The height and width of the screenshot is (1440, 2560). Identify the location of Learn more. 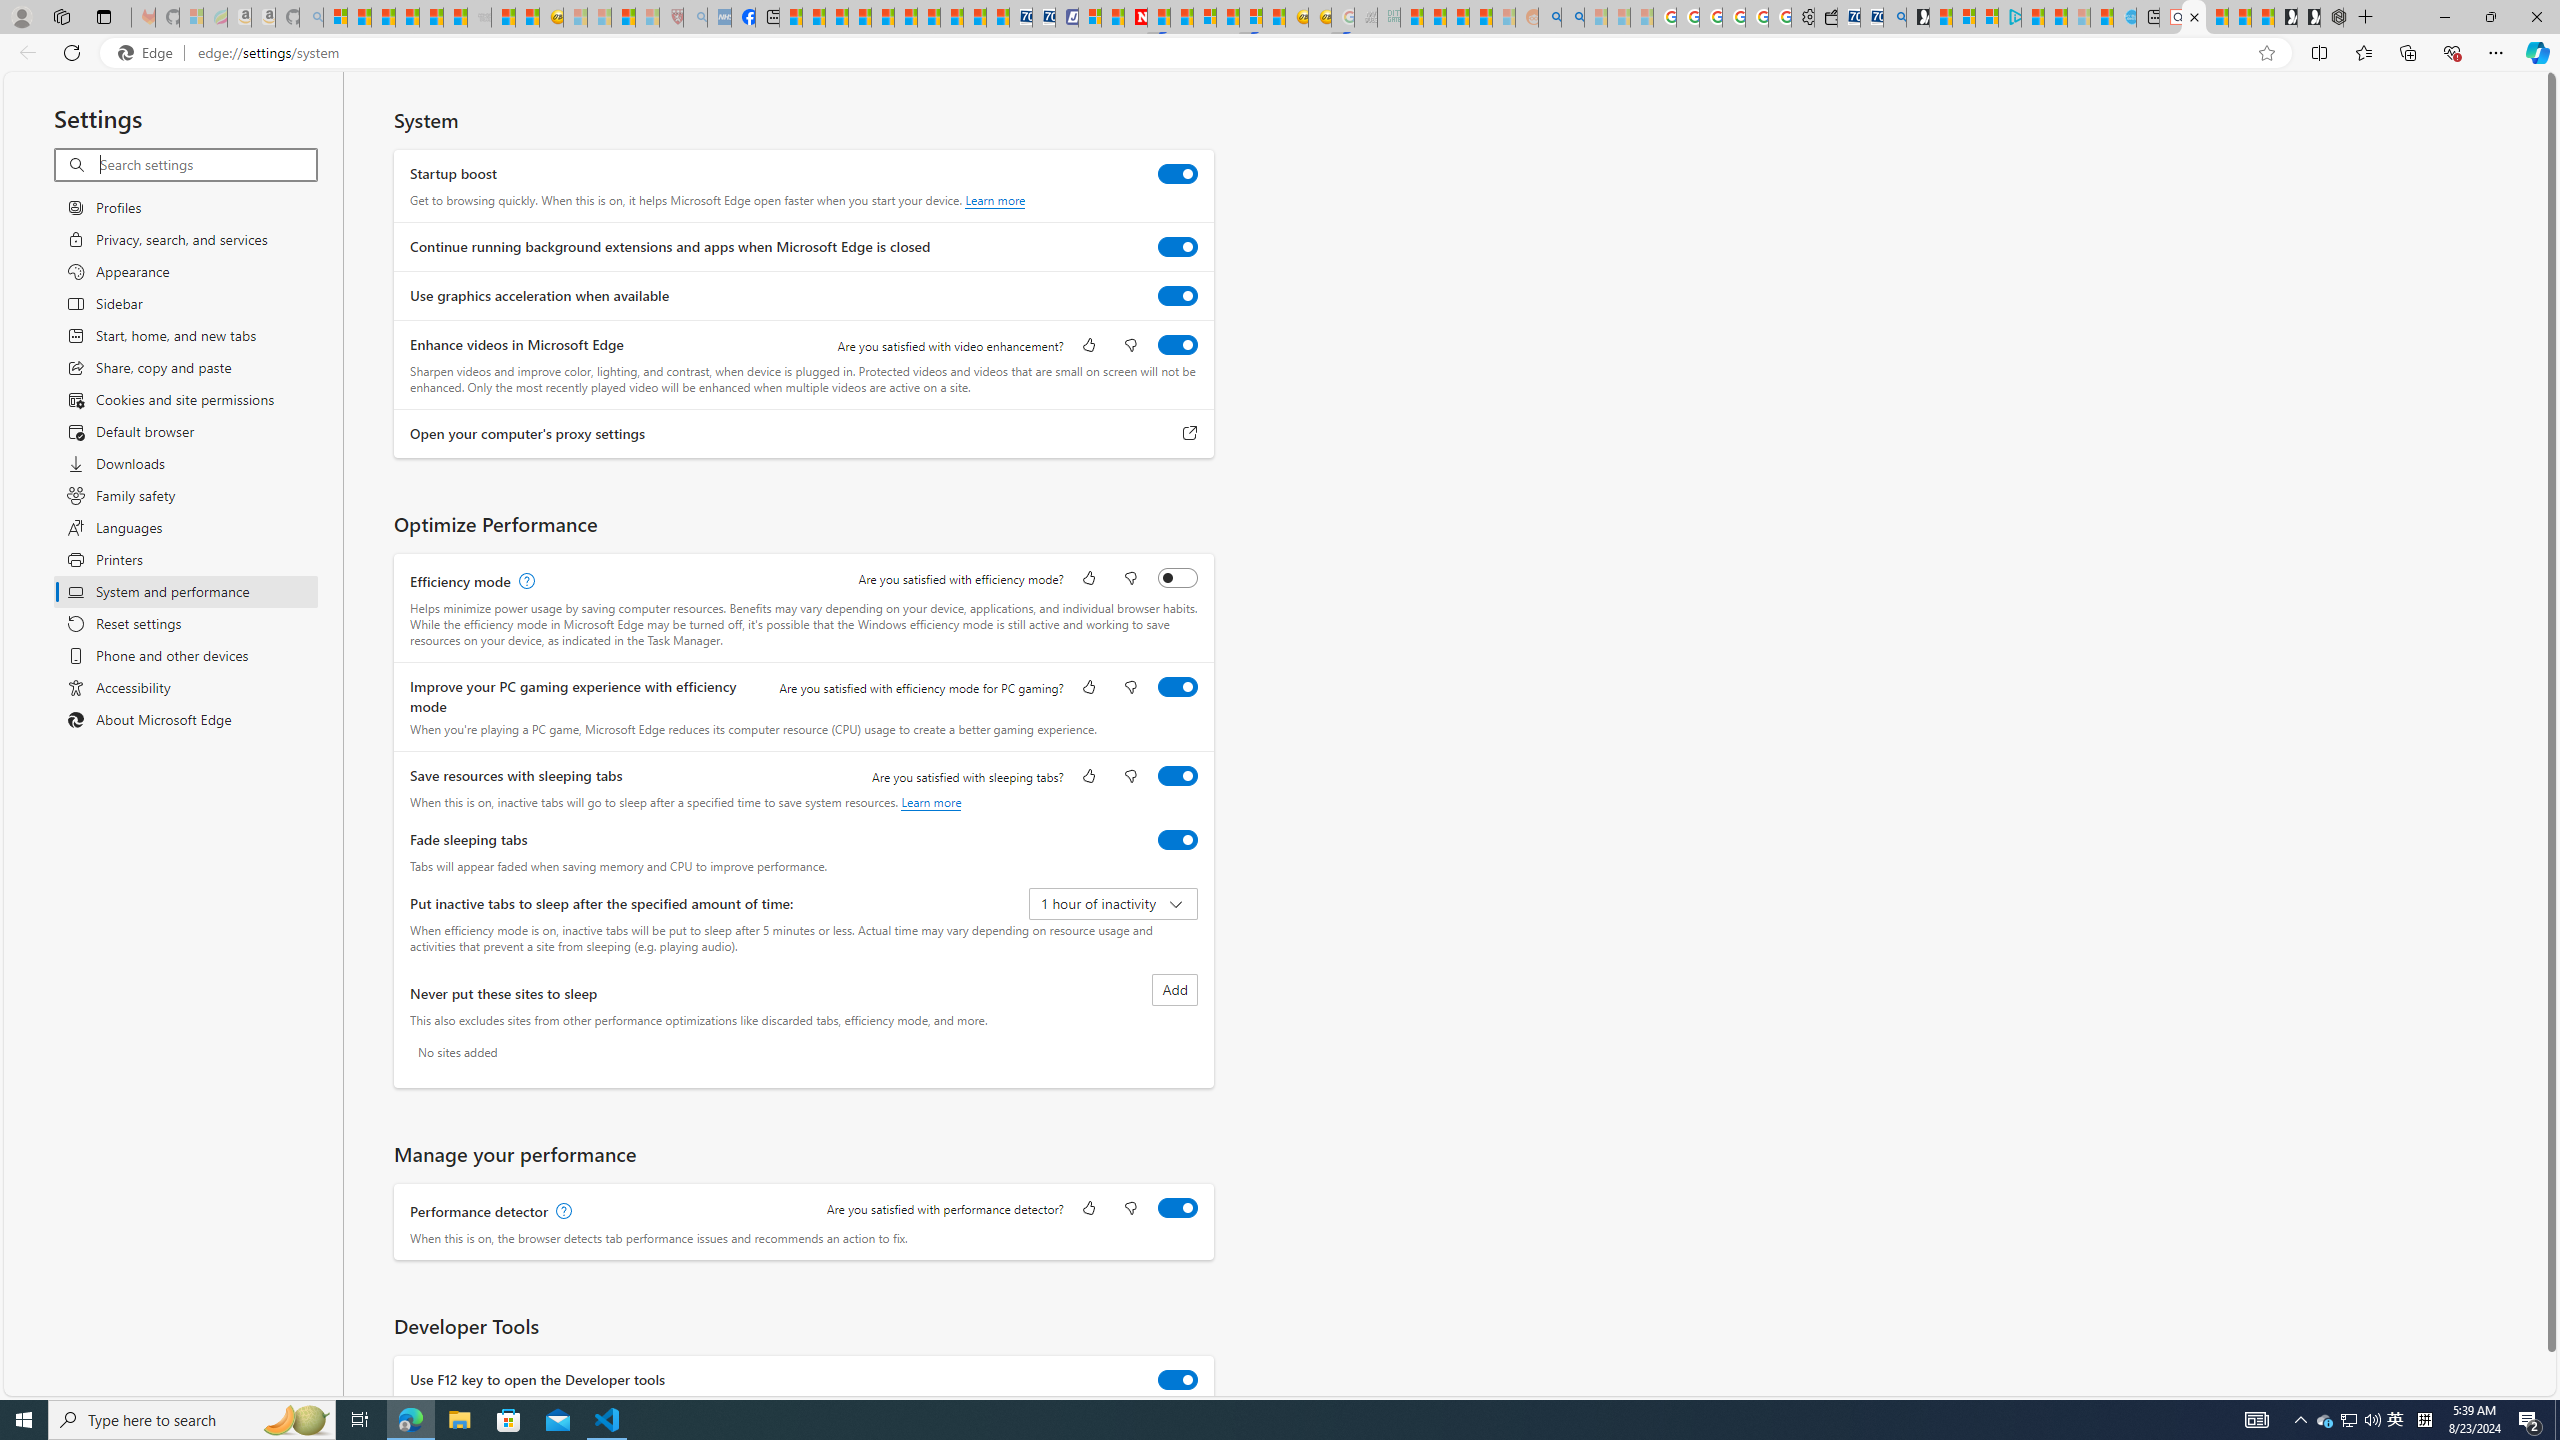
(932, 802).